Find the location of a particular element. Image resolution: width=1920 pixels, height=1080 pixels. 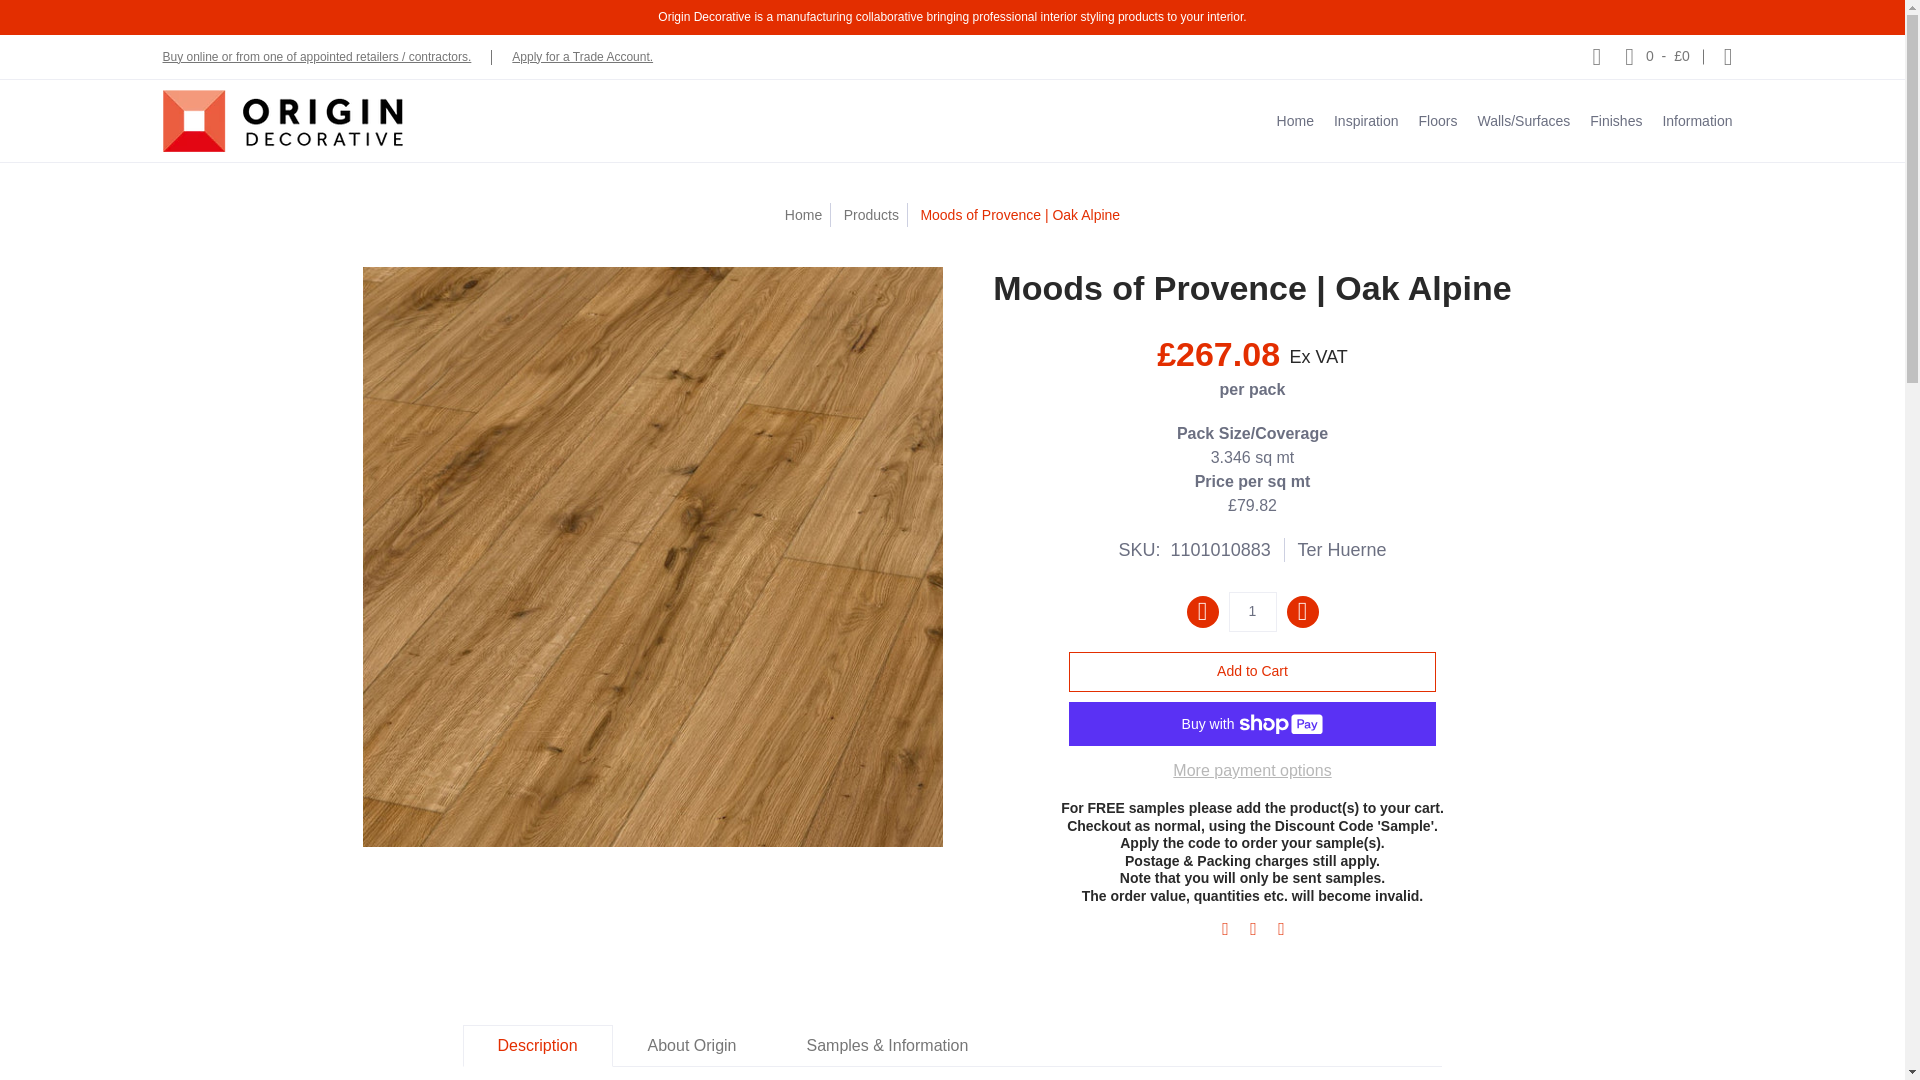

Inspiration is located at coordinates (1366, 120).